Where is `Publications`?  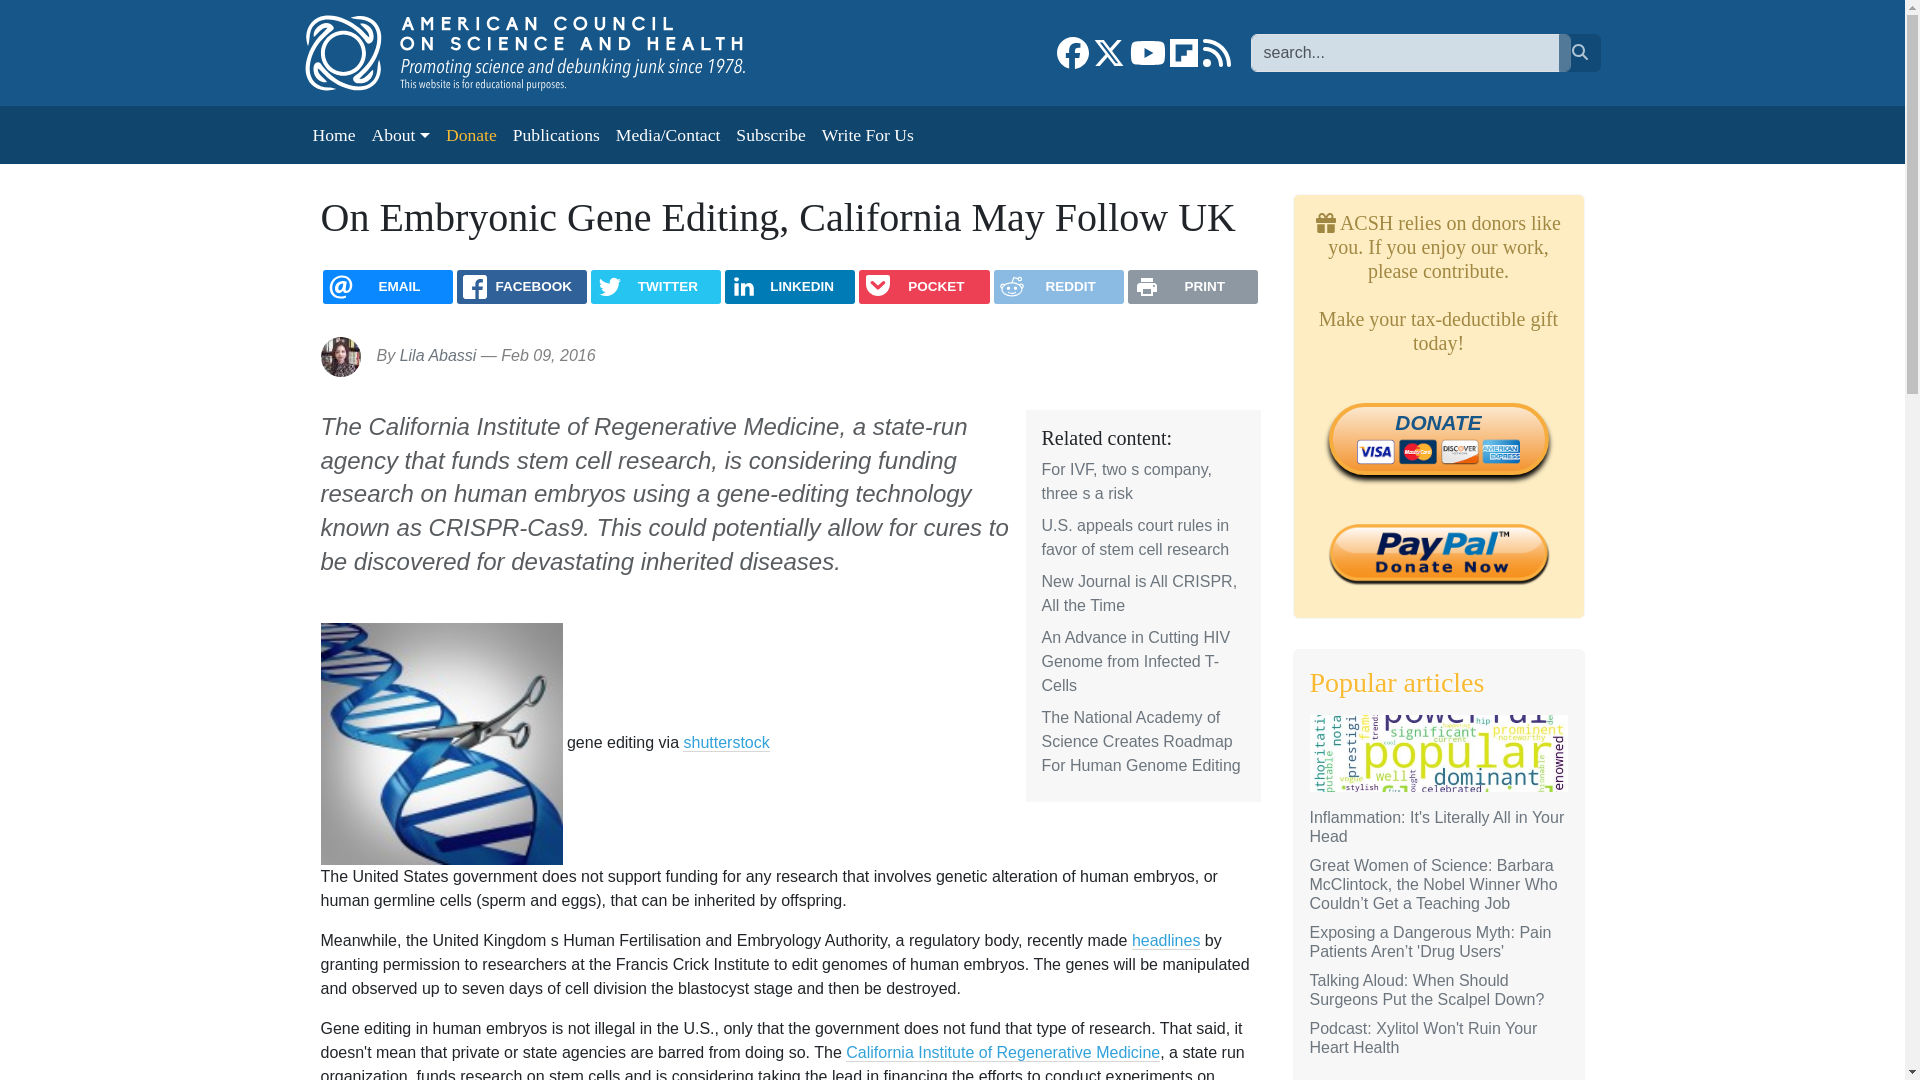
Publications is located at coordinates (556, 134).